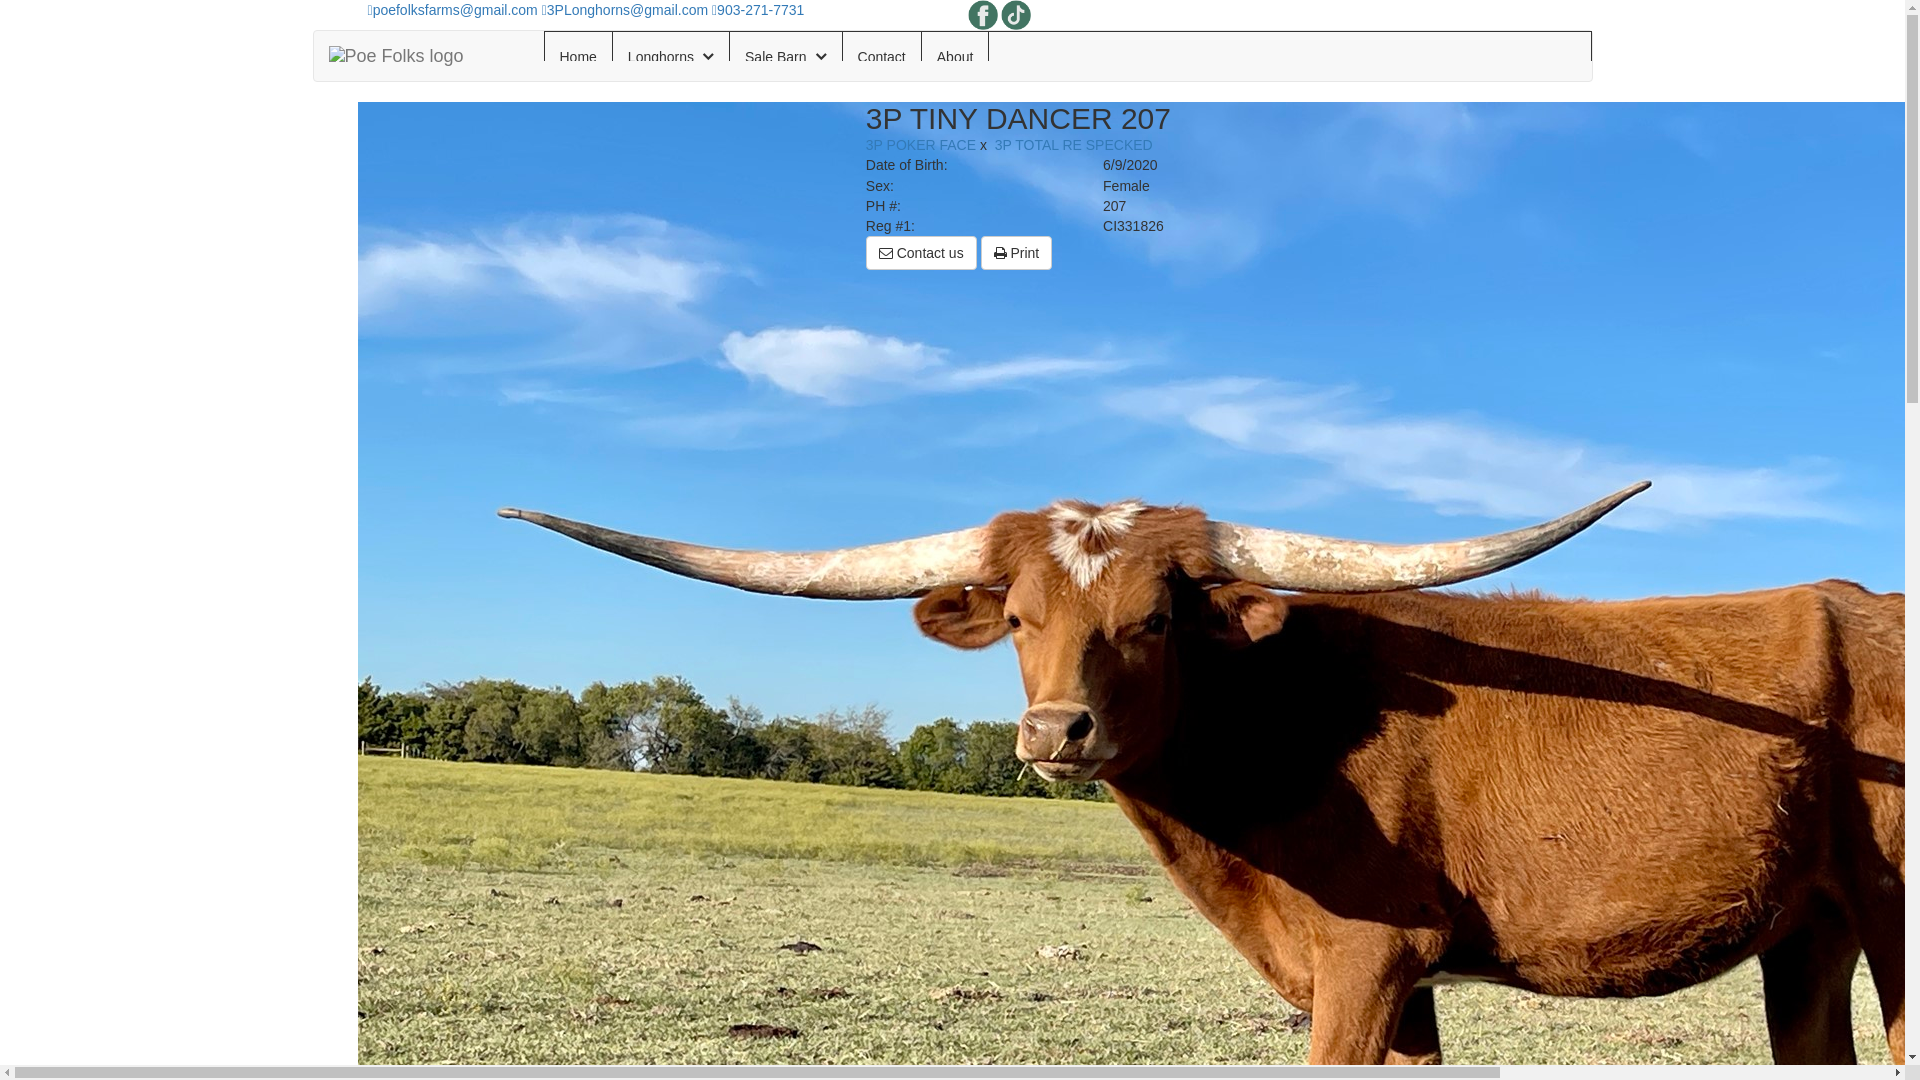 This screenshot has width=1920, height=1080. I want to click on Contact, so click(882, 57).